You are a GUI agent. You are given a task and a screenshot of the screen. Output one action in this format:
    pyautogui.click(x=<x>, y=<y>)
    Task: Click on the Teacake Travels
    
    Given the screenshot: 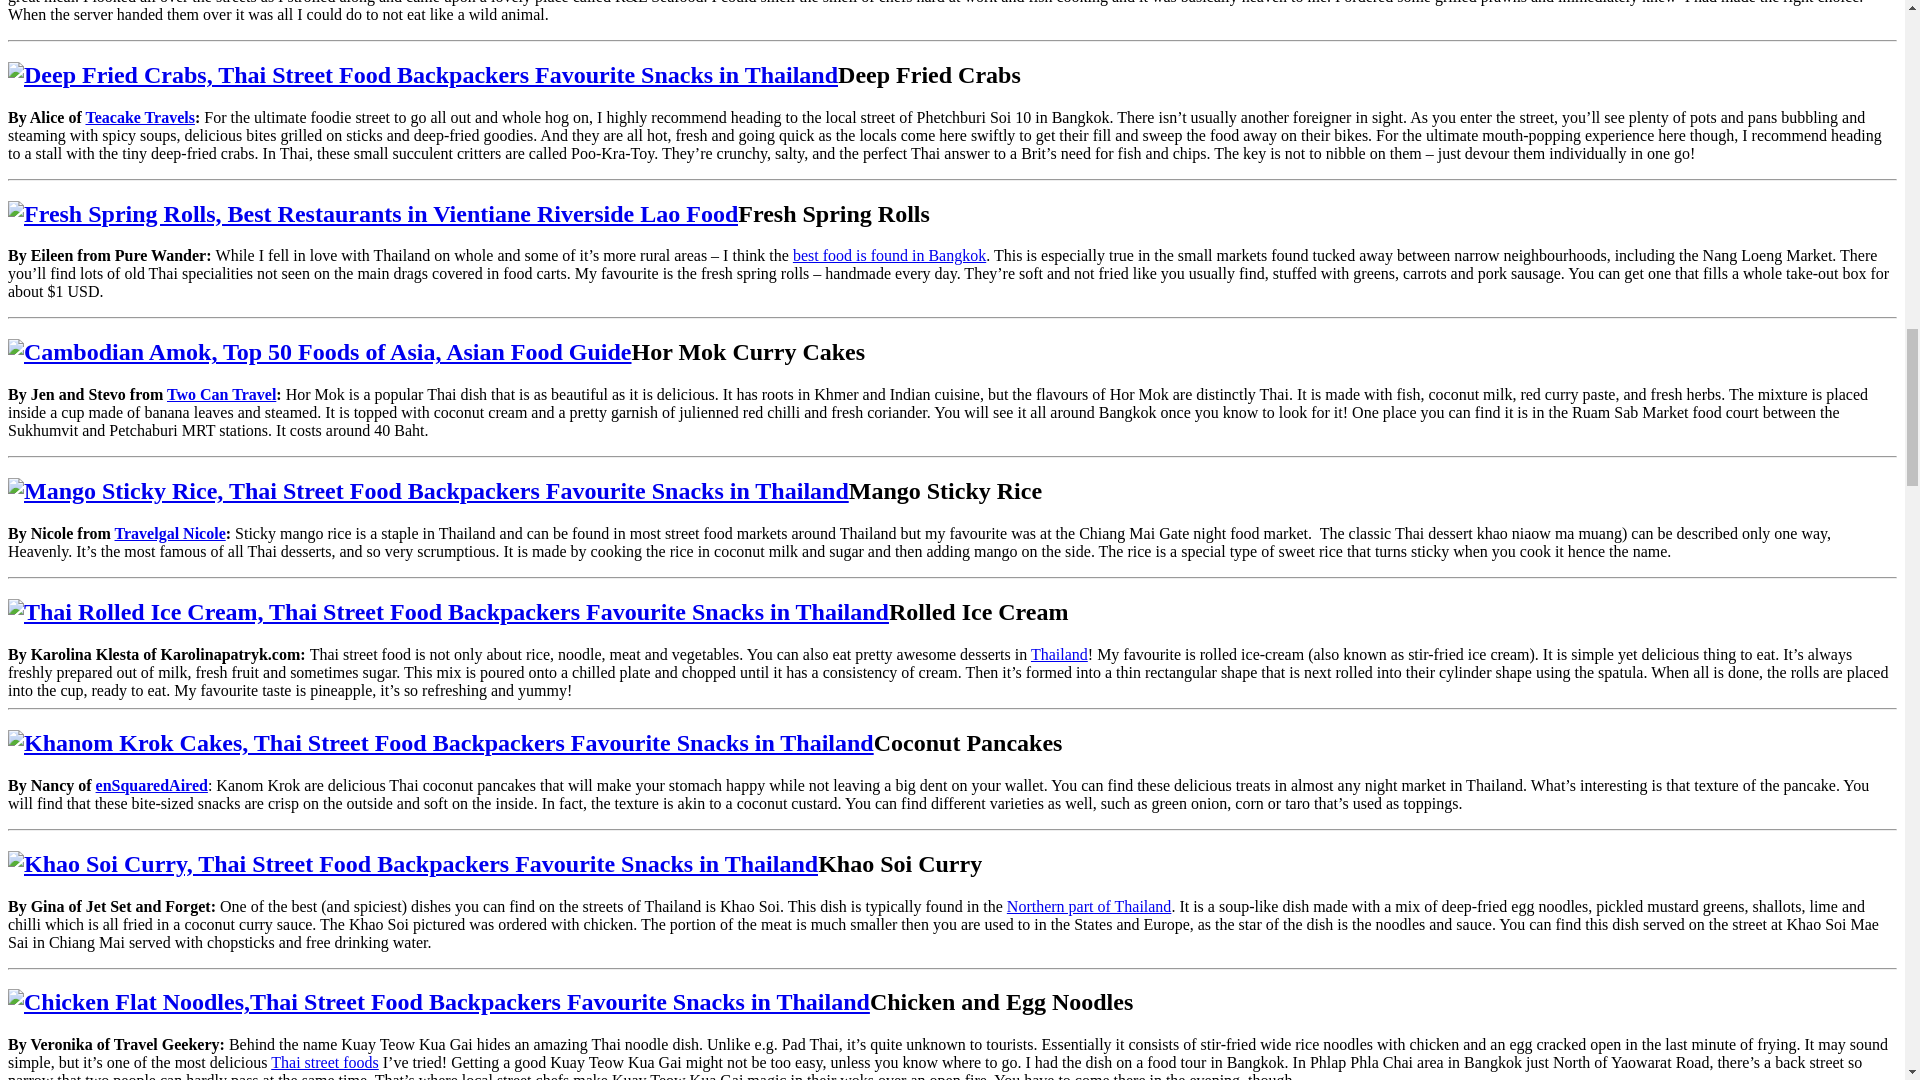 What is the action you would take?
    pyautogui.click(x=138, y=118)
    